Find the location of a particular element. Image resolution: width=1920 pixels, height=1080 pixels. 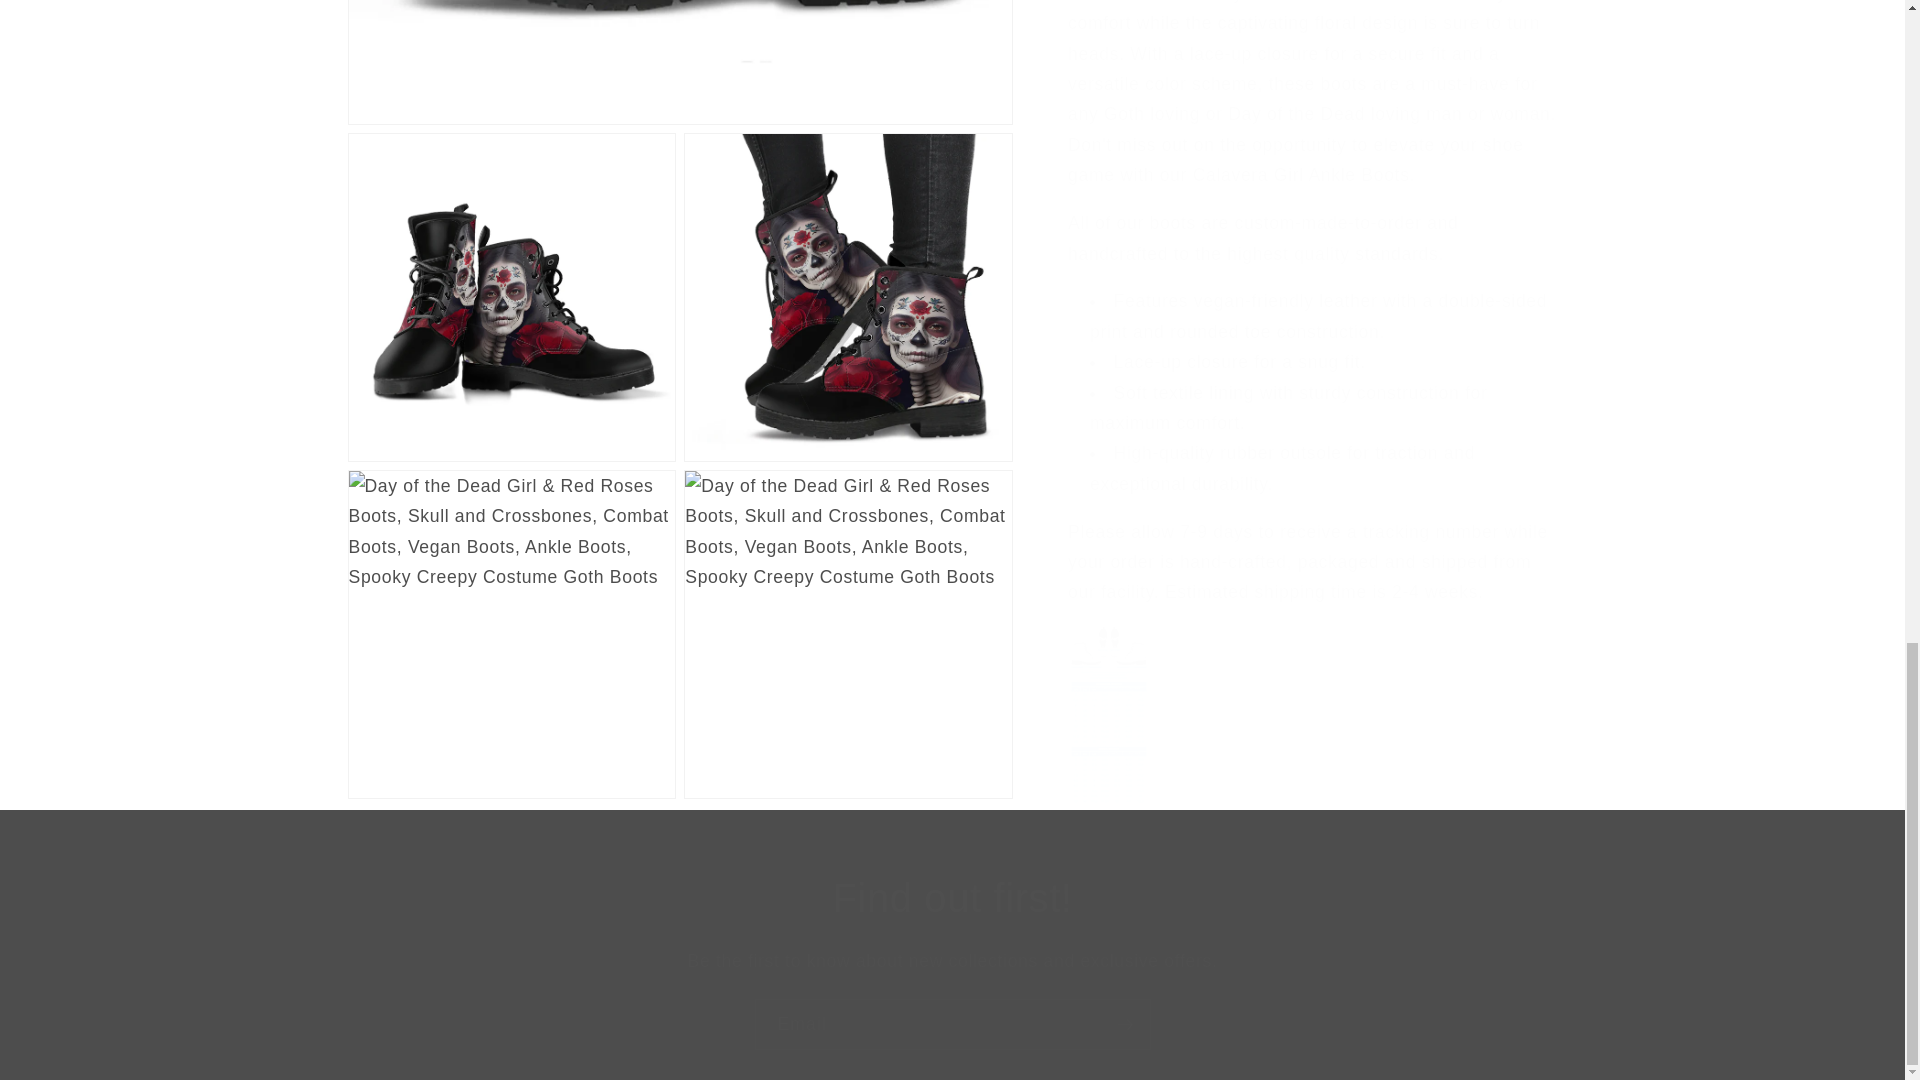

Email is located at coordinates (952, 1024).